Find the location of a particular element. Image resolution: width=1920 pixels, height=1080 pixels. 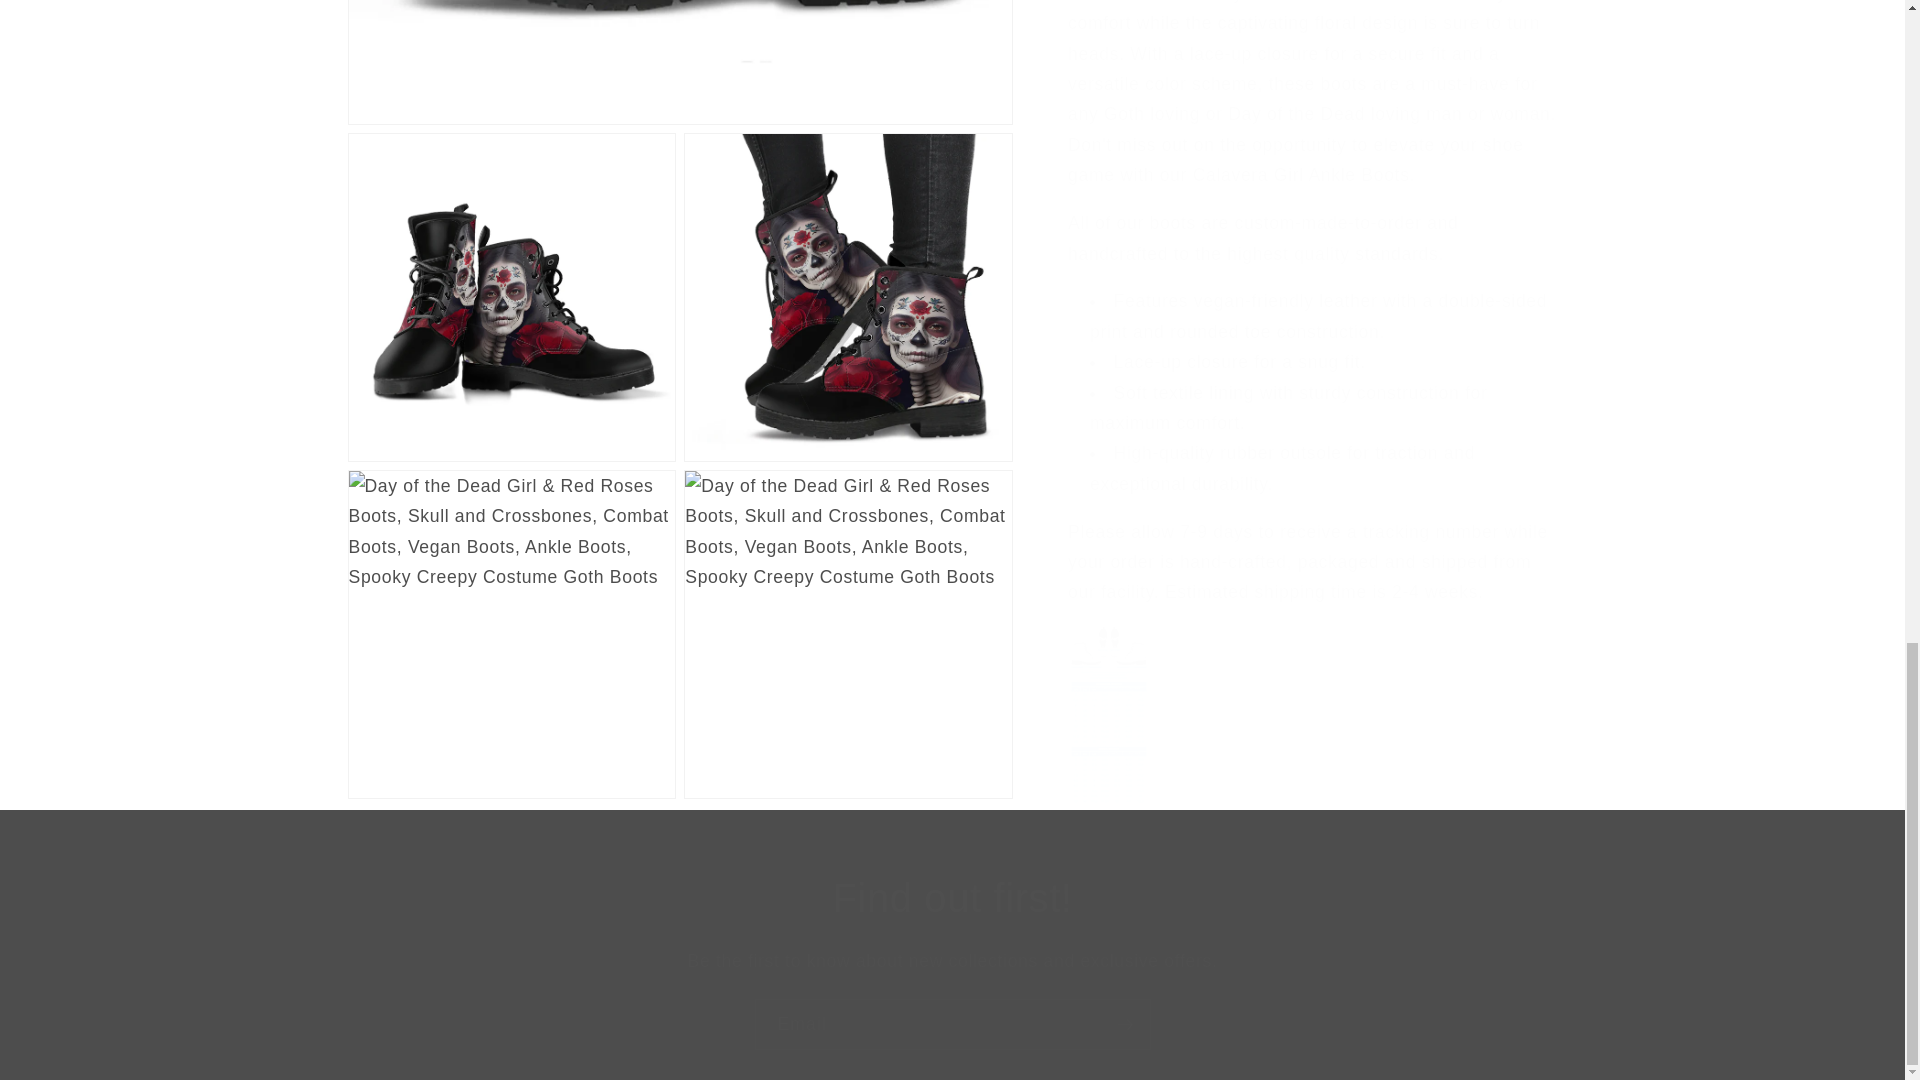

Email is located at coordinates (952, 1024).